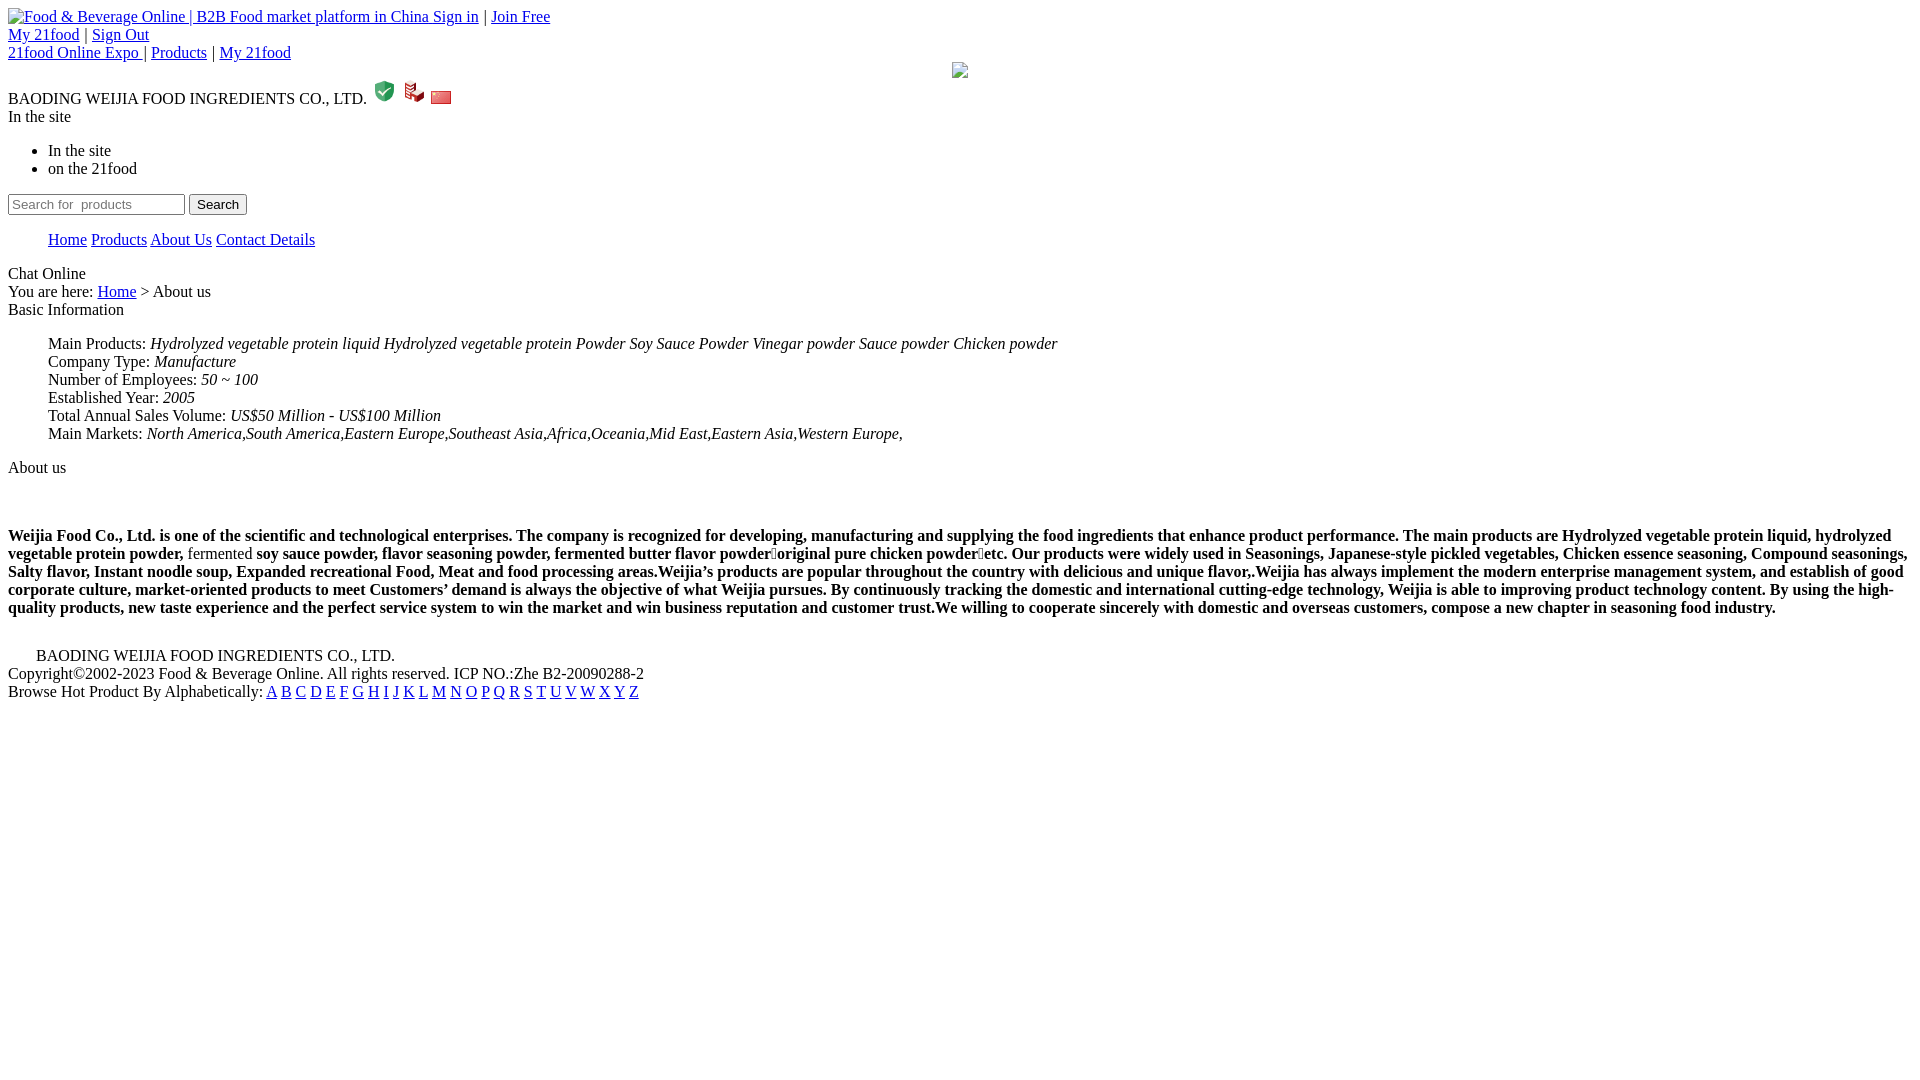 This screenshot has width=1920, height=1080. What do you see at coordinates (68, 240) in the screenshot?
I see `Home` at bounding box center [68, 240].